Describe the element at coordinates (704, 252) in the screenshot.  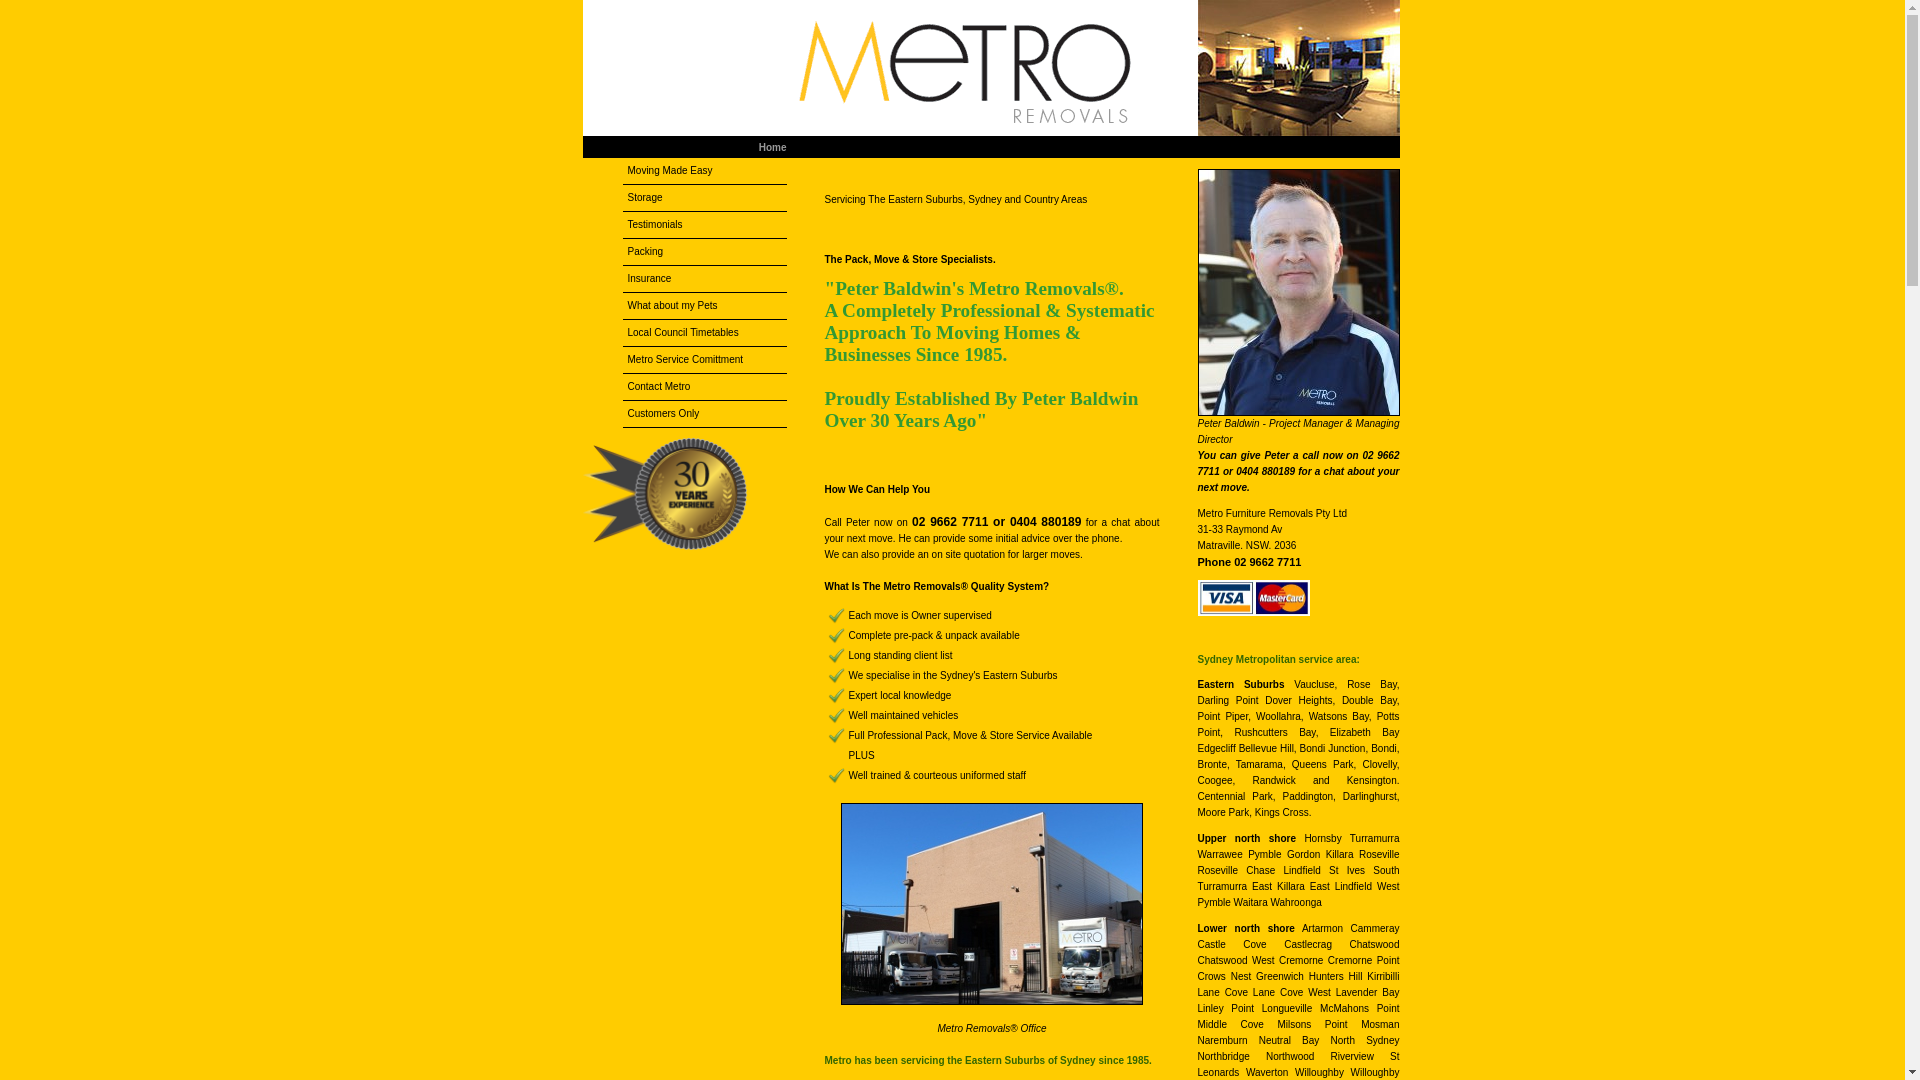
I see `Packing` at that location.